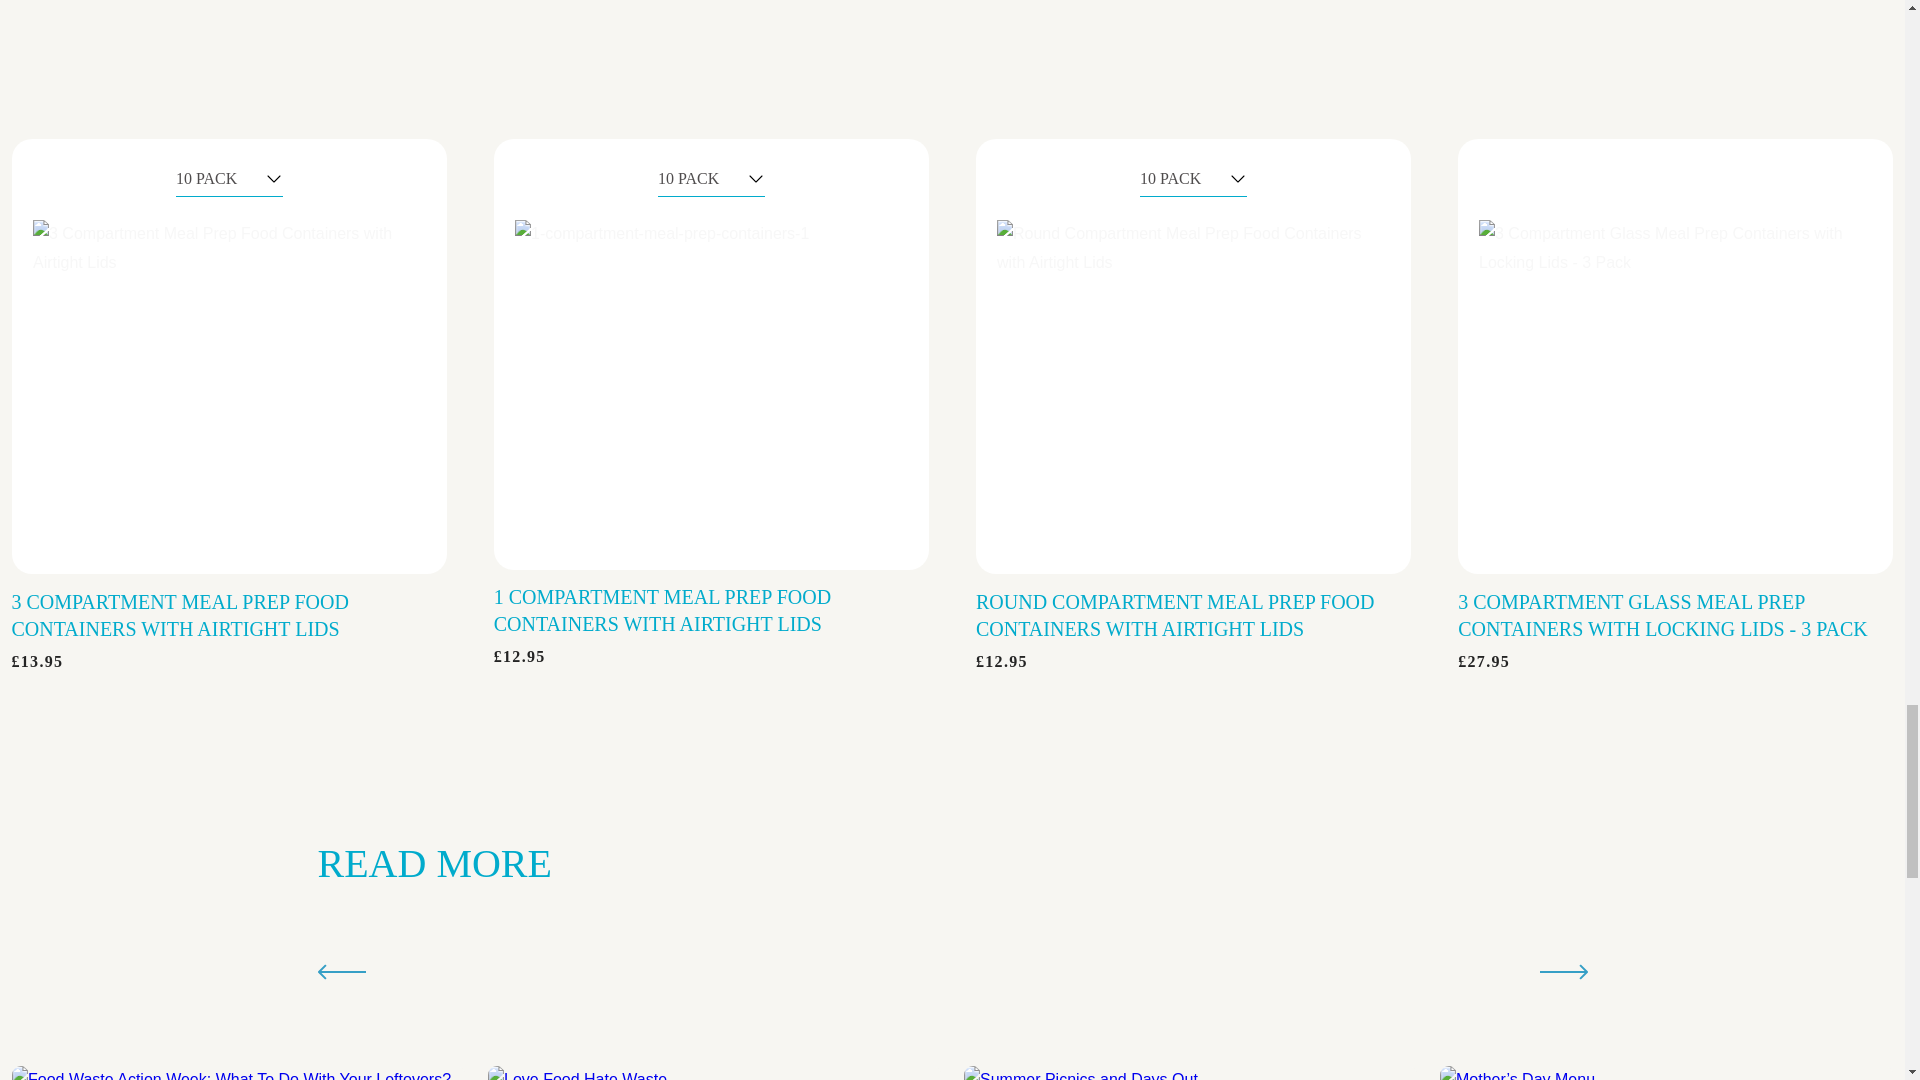  I want to click on Product link, so click(711, 354).